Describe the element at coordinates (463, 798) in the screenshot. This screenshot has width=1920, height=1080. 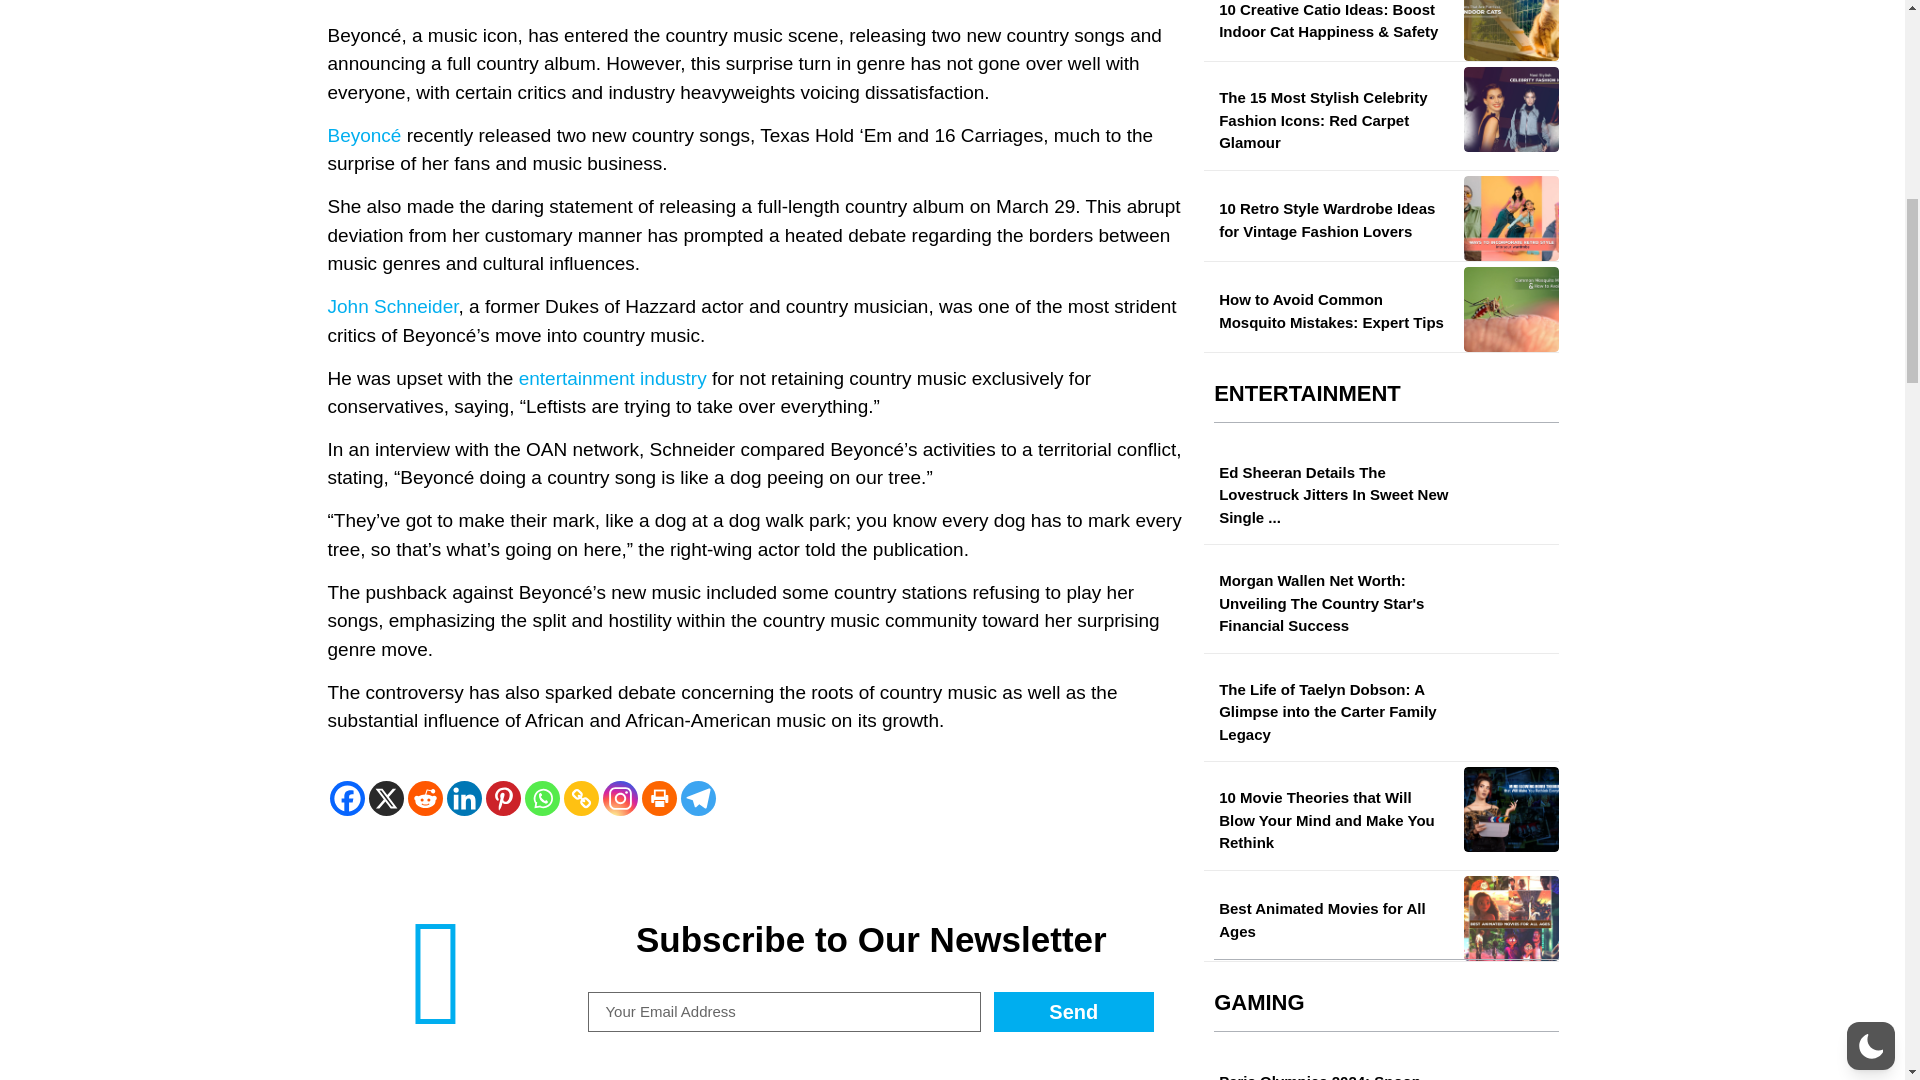
I see `Linkedin` at that location.